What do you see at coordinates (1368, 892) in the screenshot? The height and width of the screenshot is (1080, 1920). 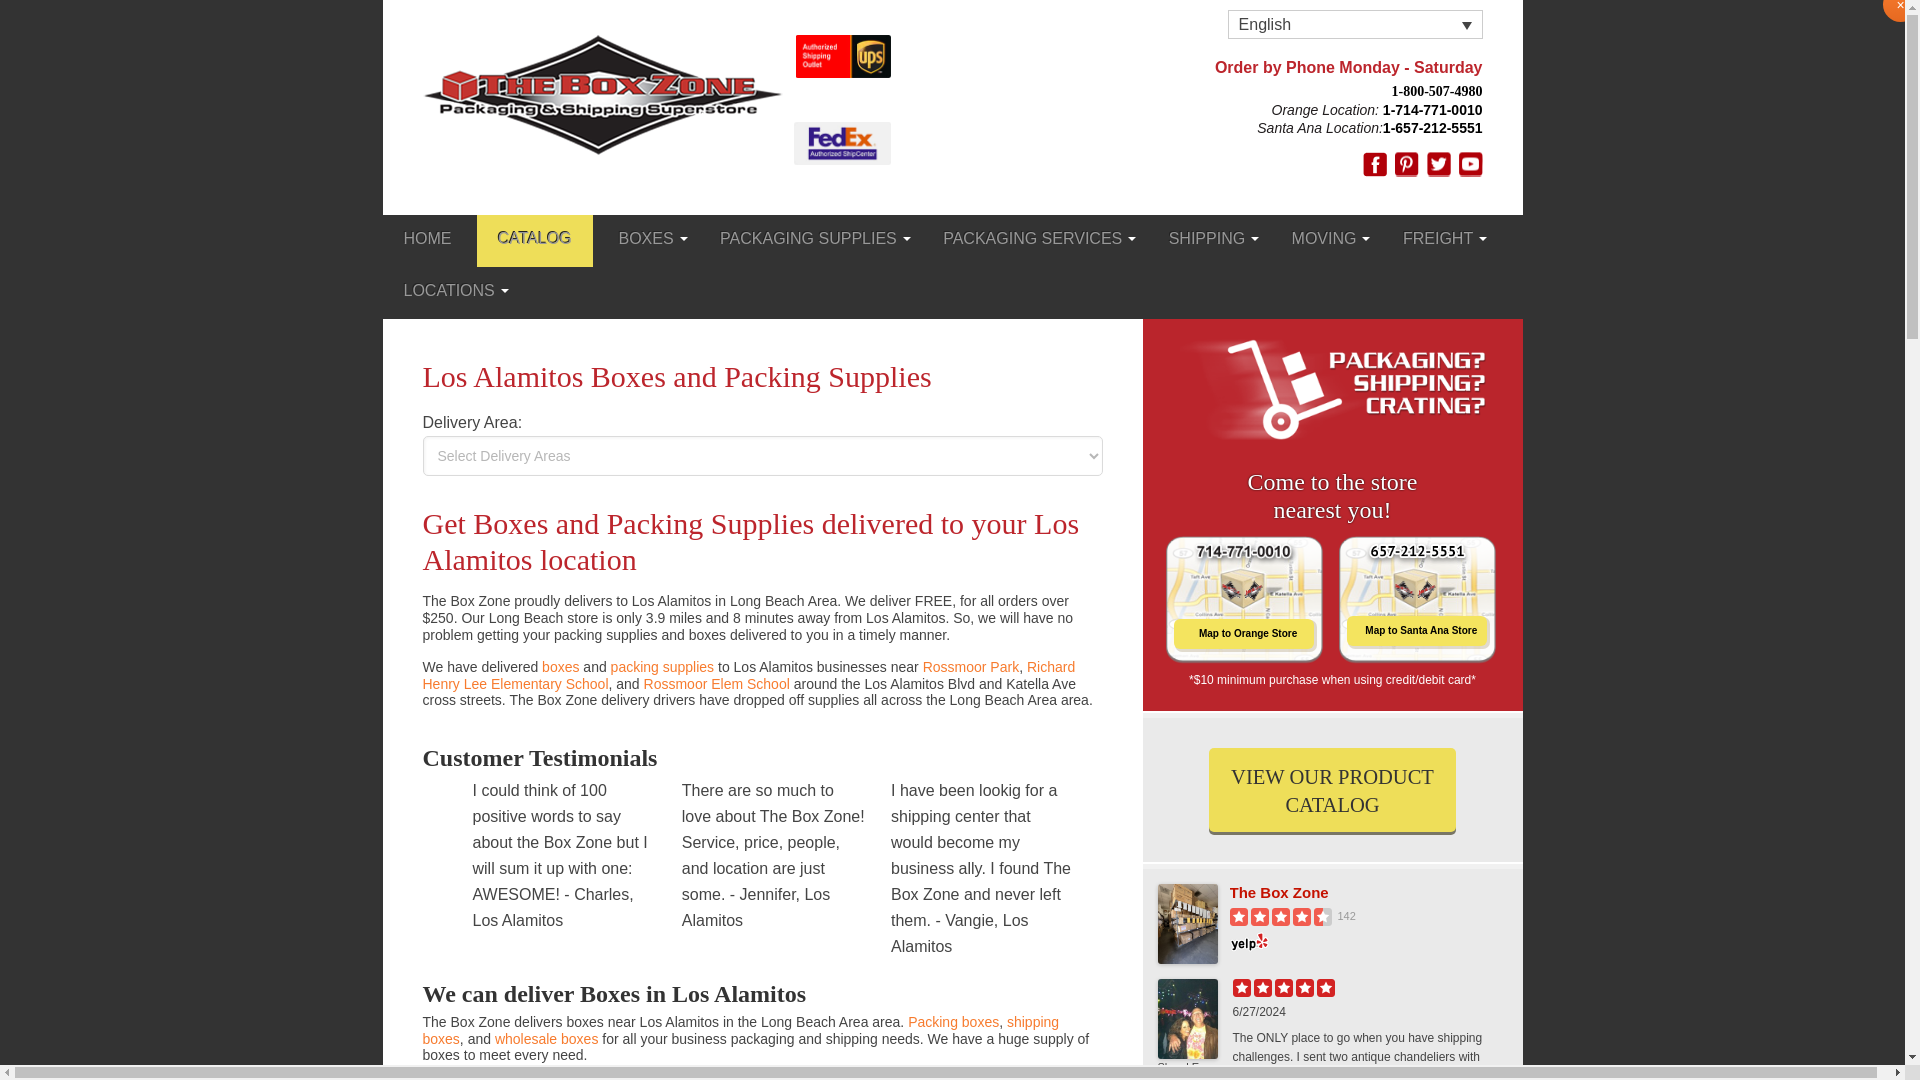 I see `The Box Zone Yelp page` at bounding box center [1368, 892].